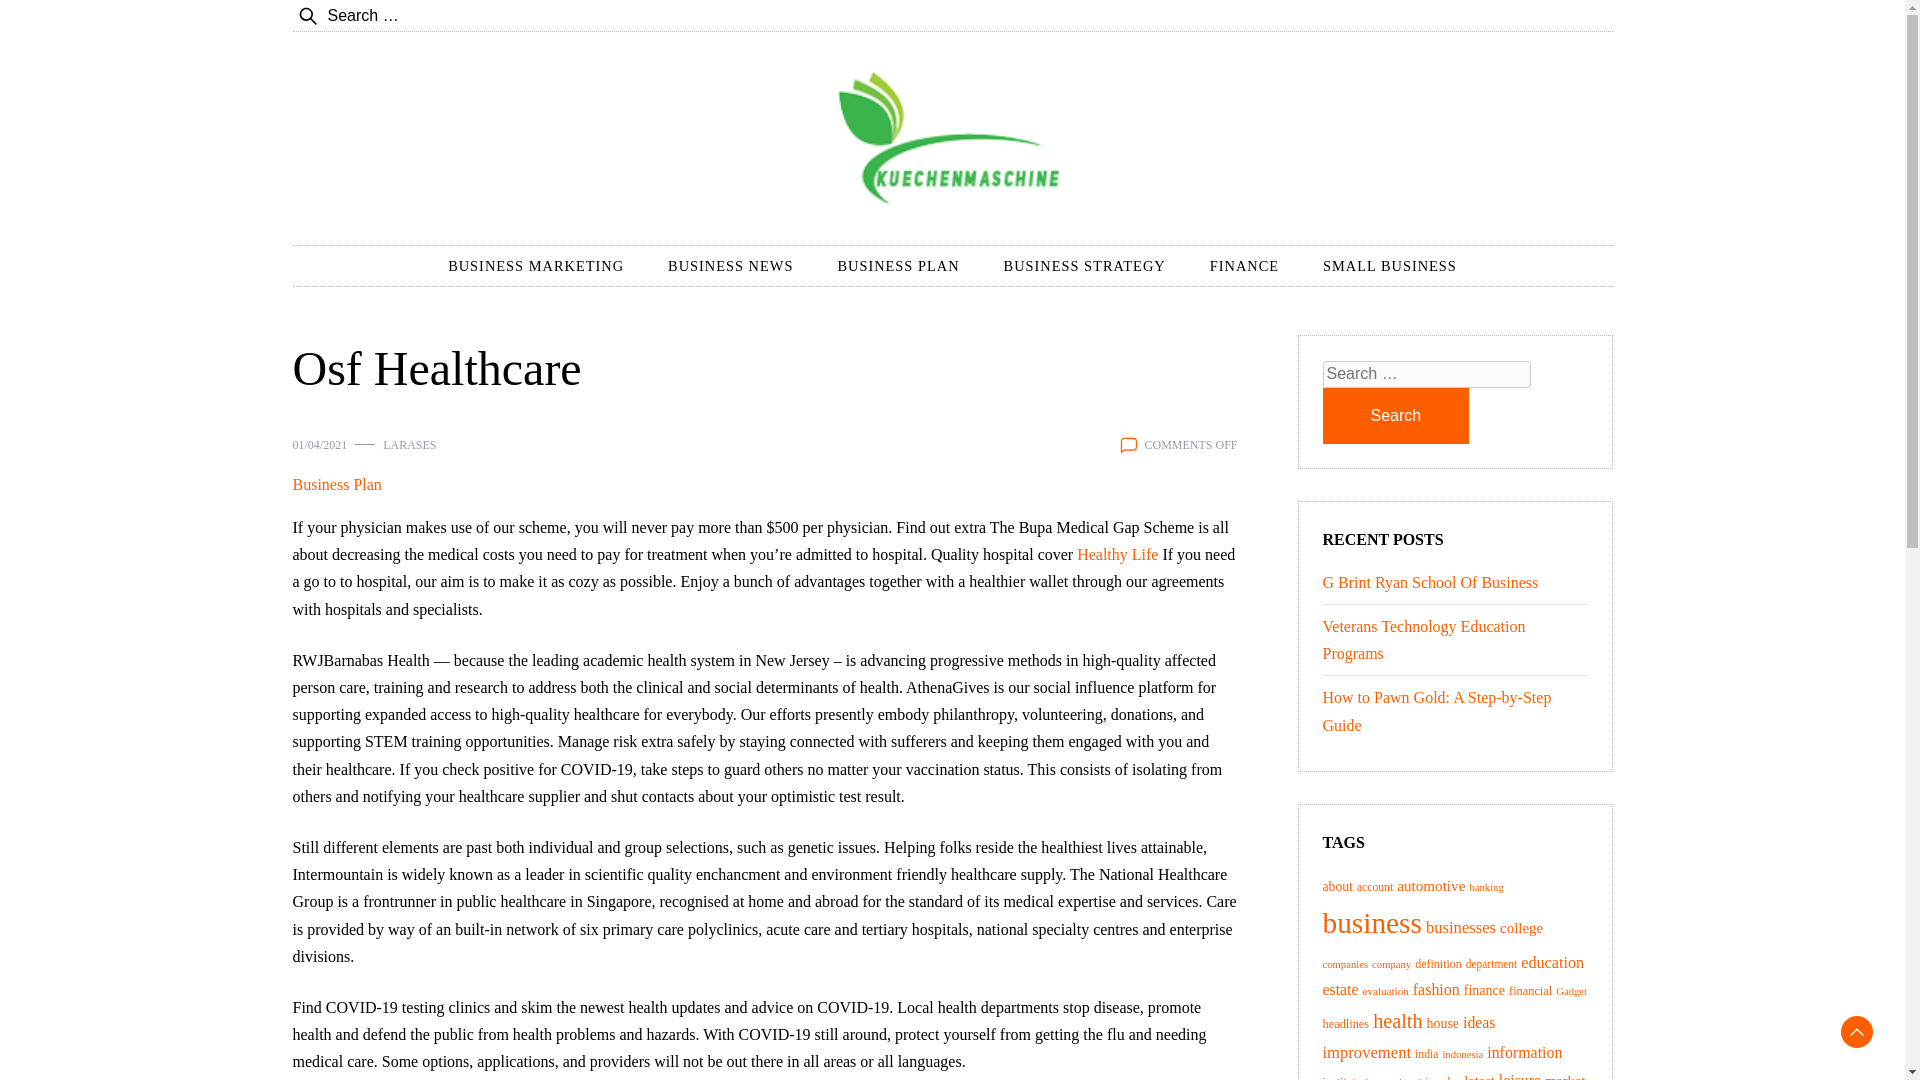 This screenshot has width=1920, height=1080. I want to click on businesses, so click(1460, 928).